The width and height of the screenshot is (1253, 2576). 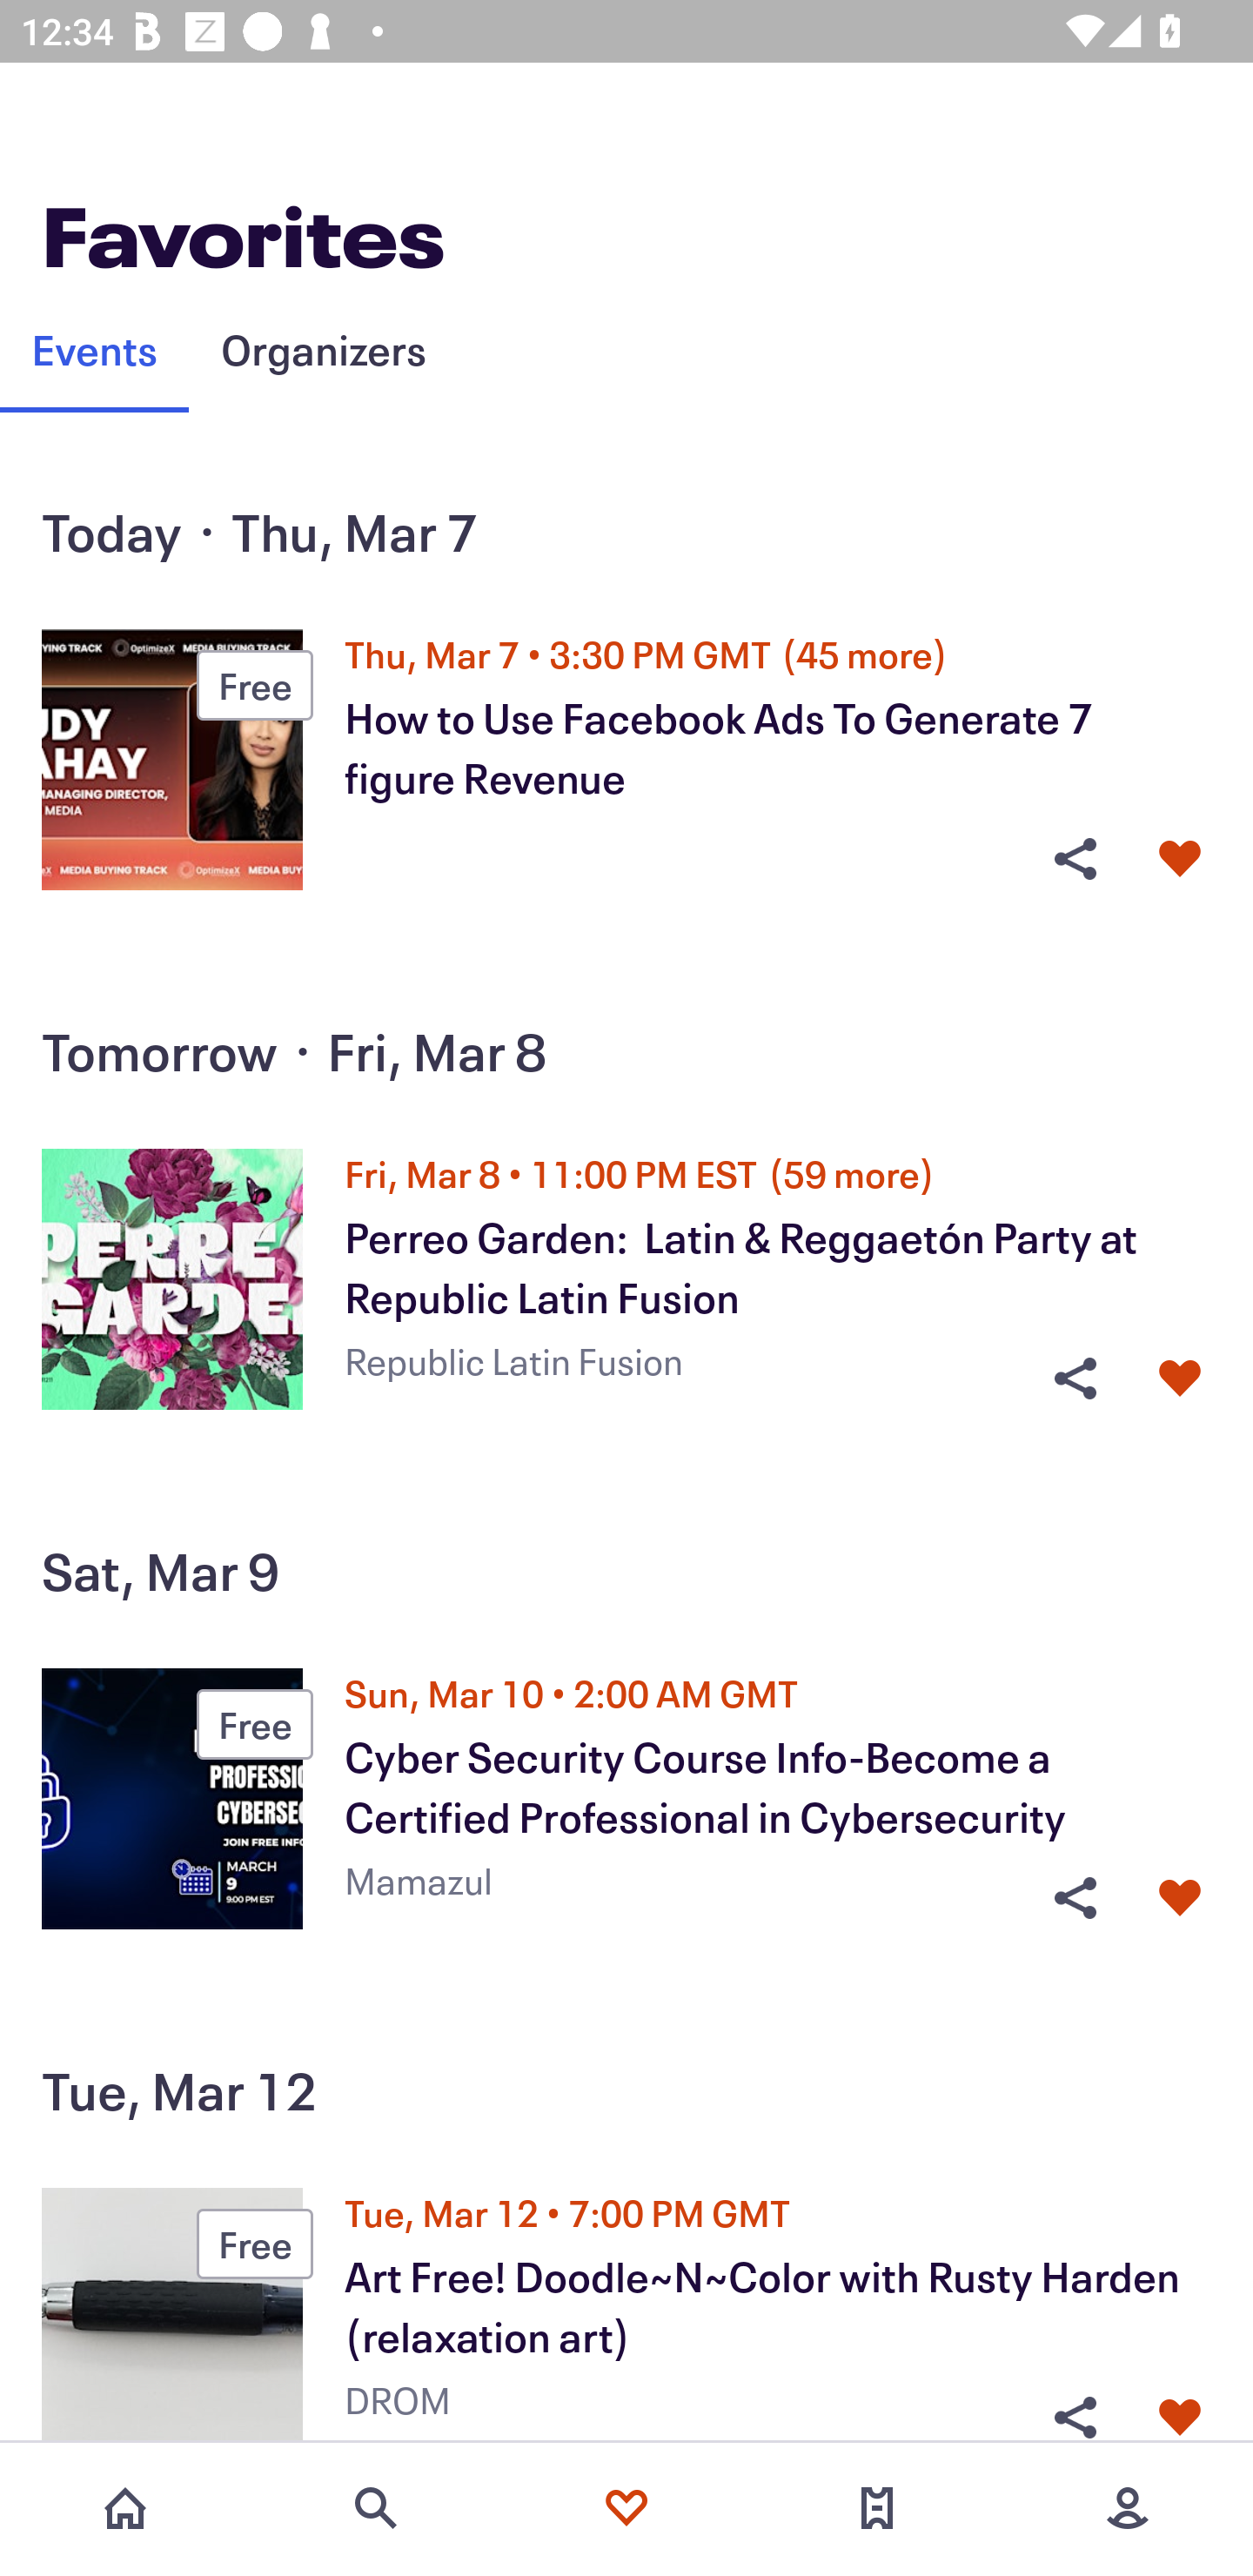 I want to click on Organizers, so click(x=323, y=348).